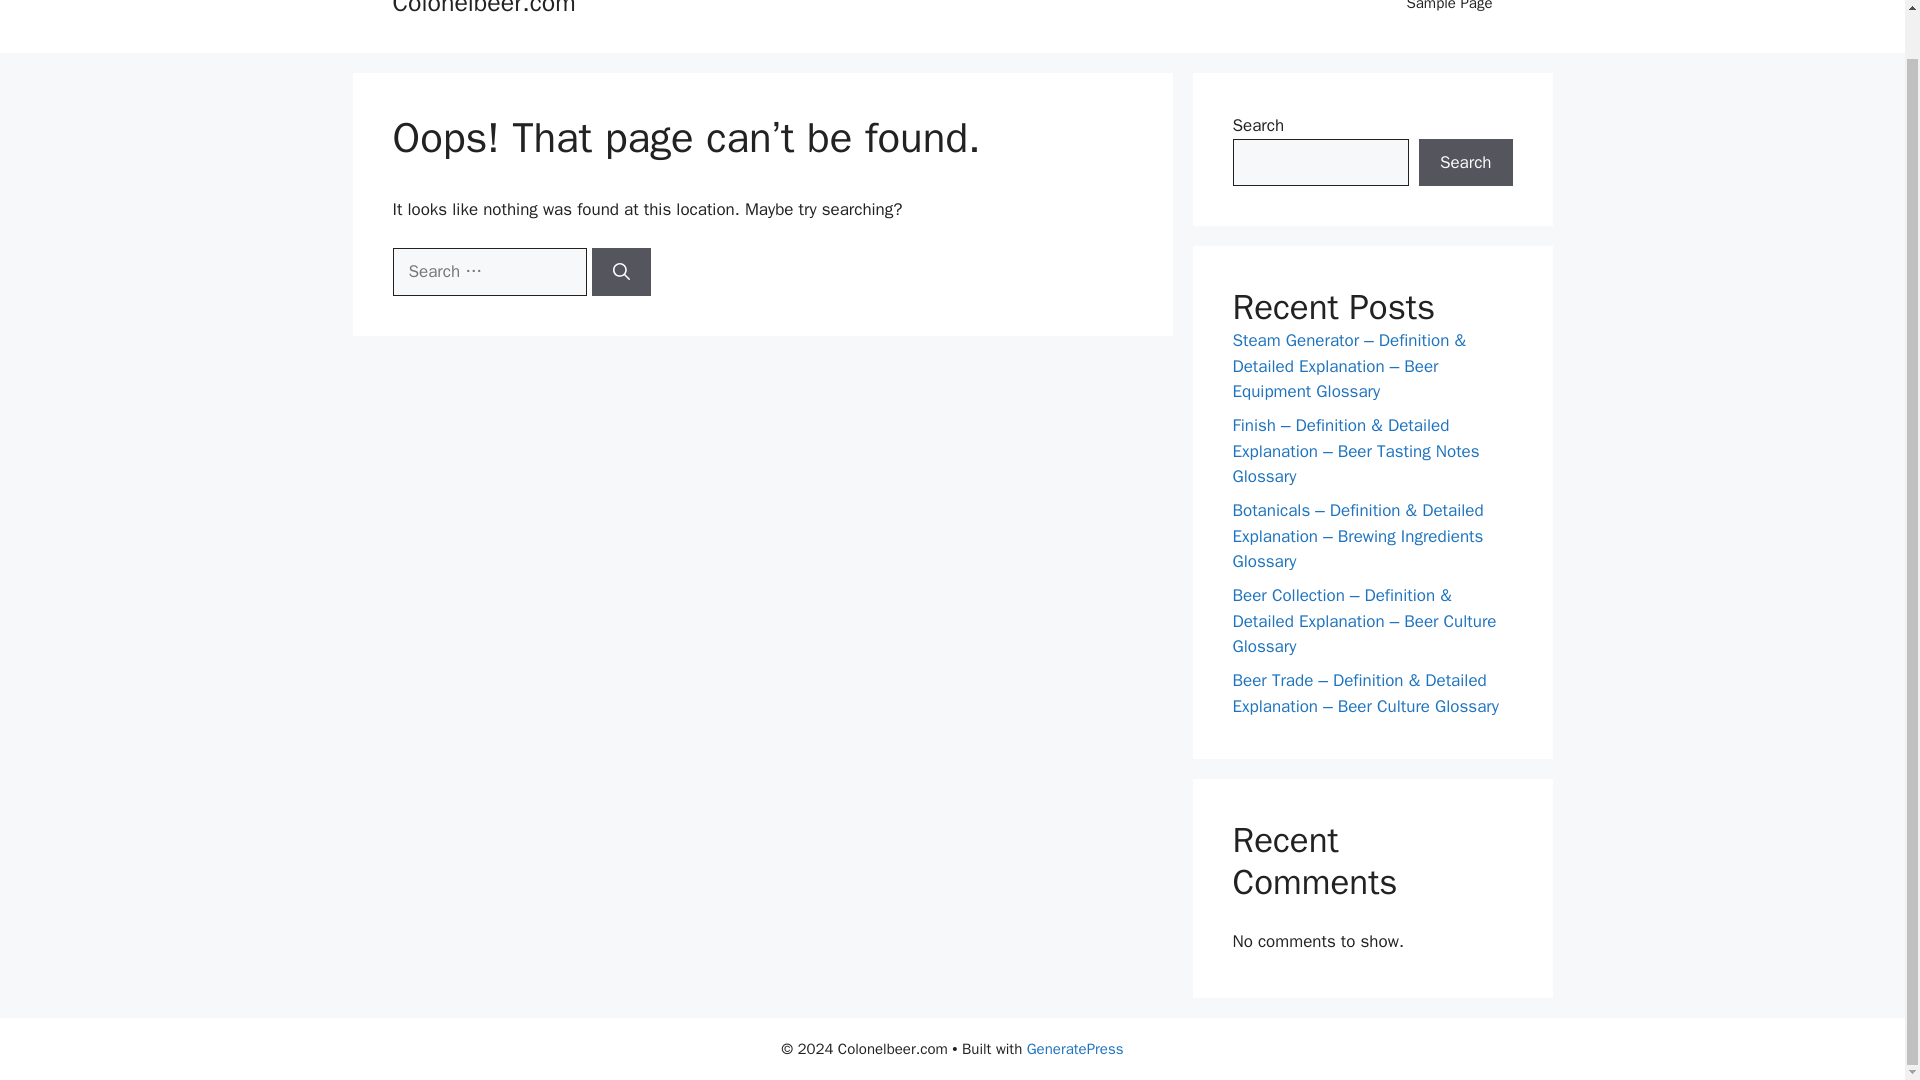 The width and height of the screenshot is (1920, 1080). What do you see at coordinates (488, 272) in the screenshot?
I see `Search for:` at bounding box center [488, 272].